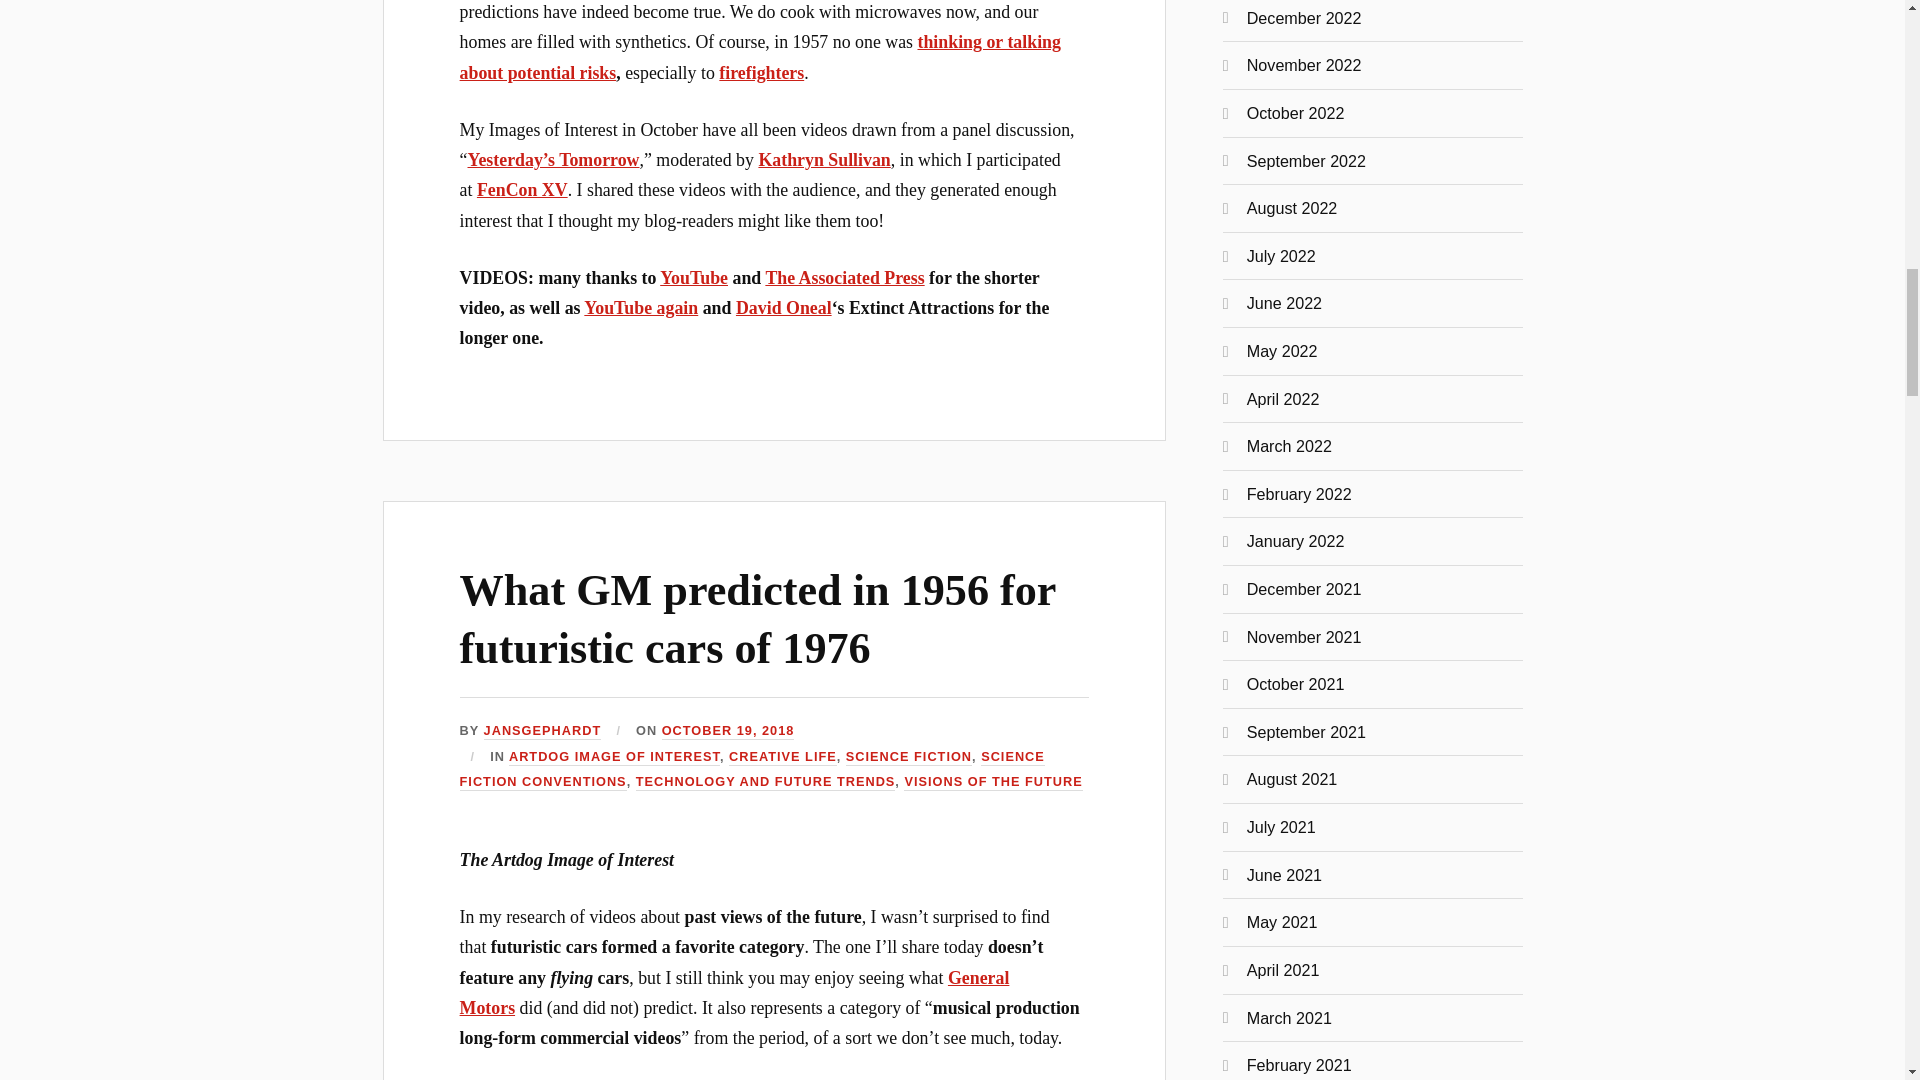 The width and height of the screenshot is (1920, 1080). I want to click on YouTube again, so click(640, 308).